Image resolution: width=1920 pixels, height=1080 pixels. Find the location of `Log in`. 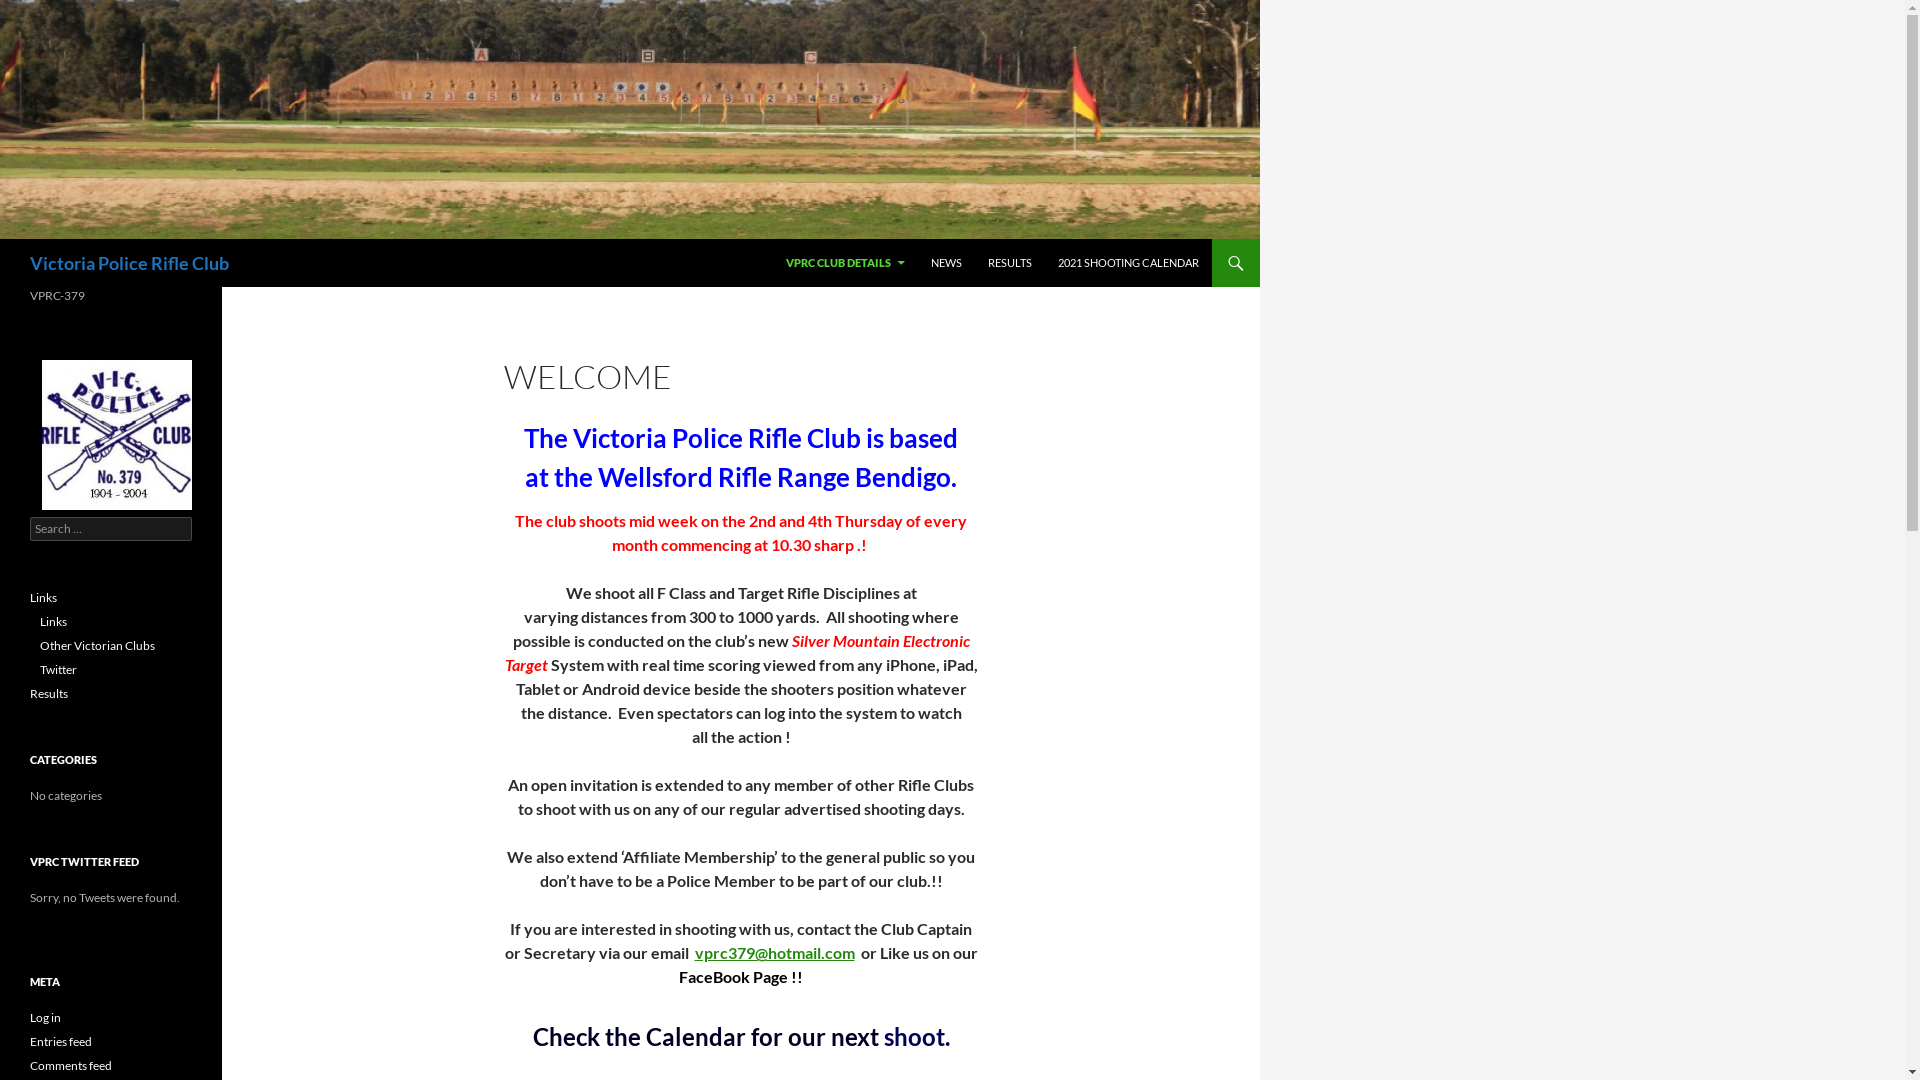

Log in is located at coordinates (46, 1018).